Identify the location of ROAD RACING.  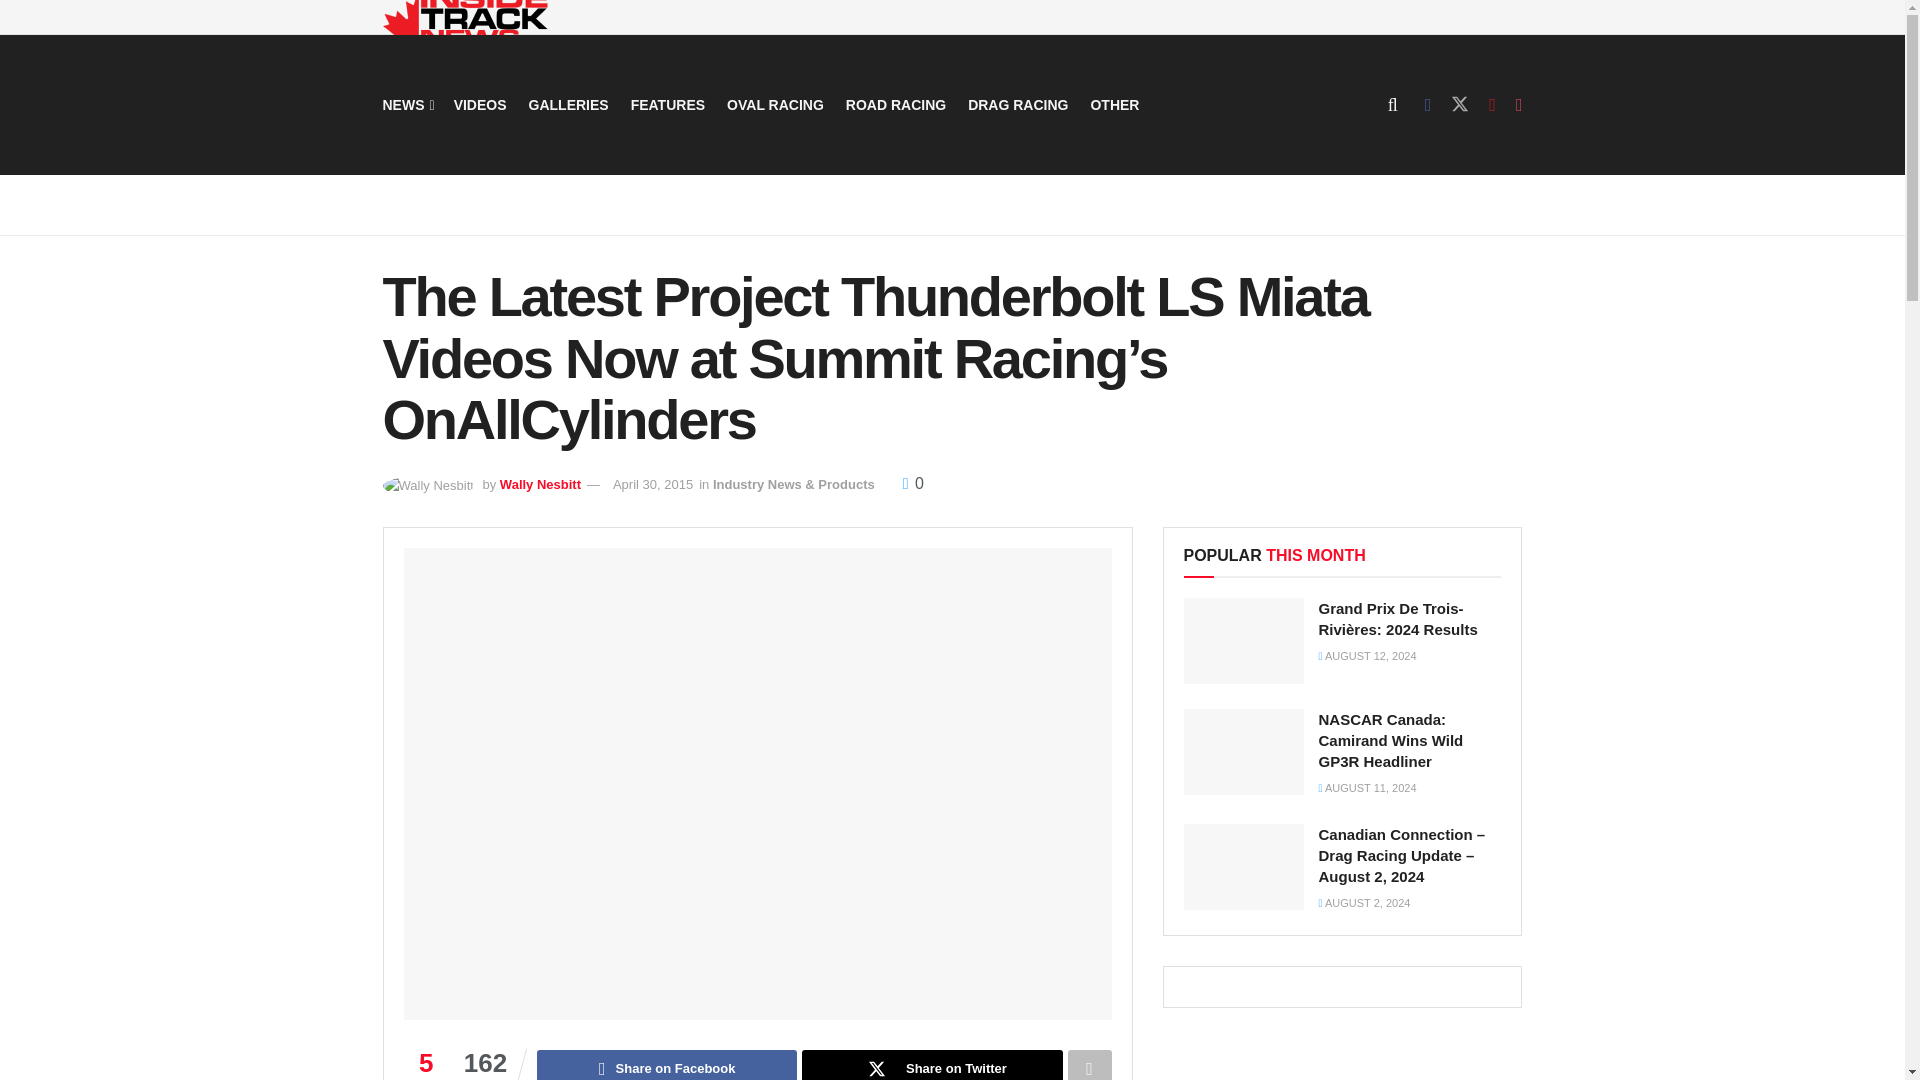
(896, 104).